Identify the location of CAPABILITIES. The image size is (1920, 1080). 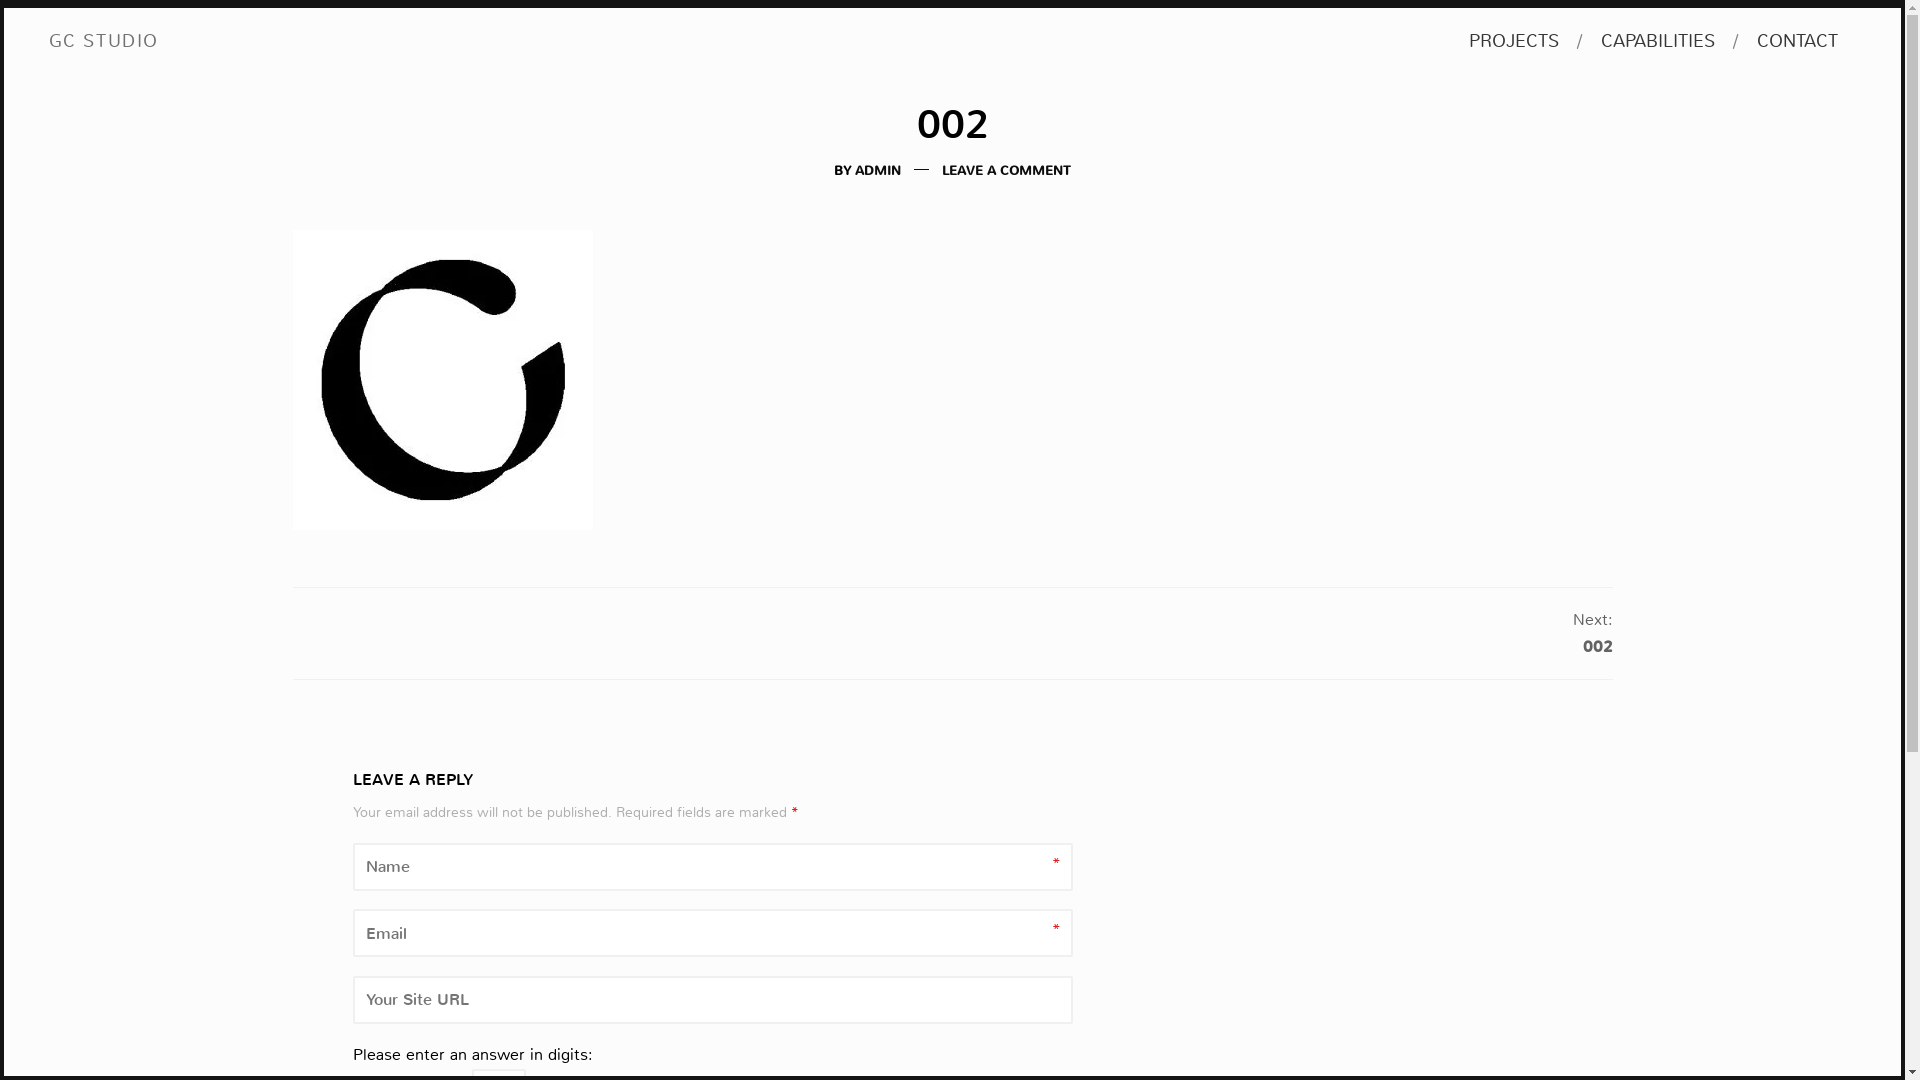
(1658, 42).